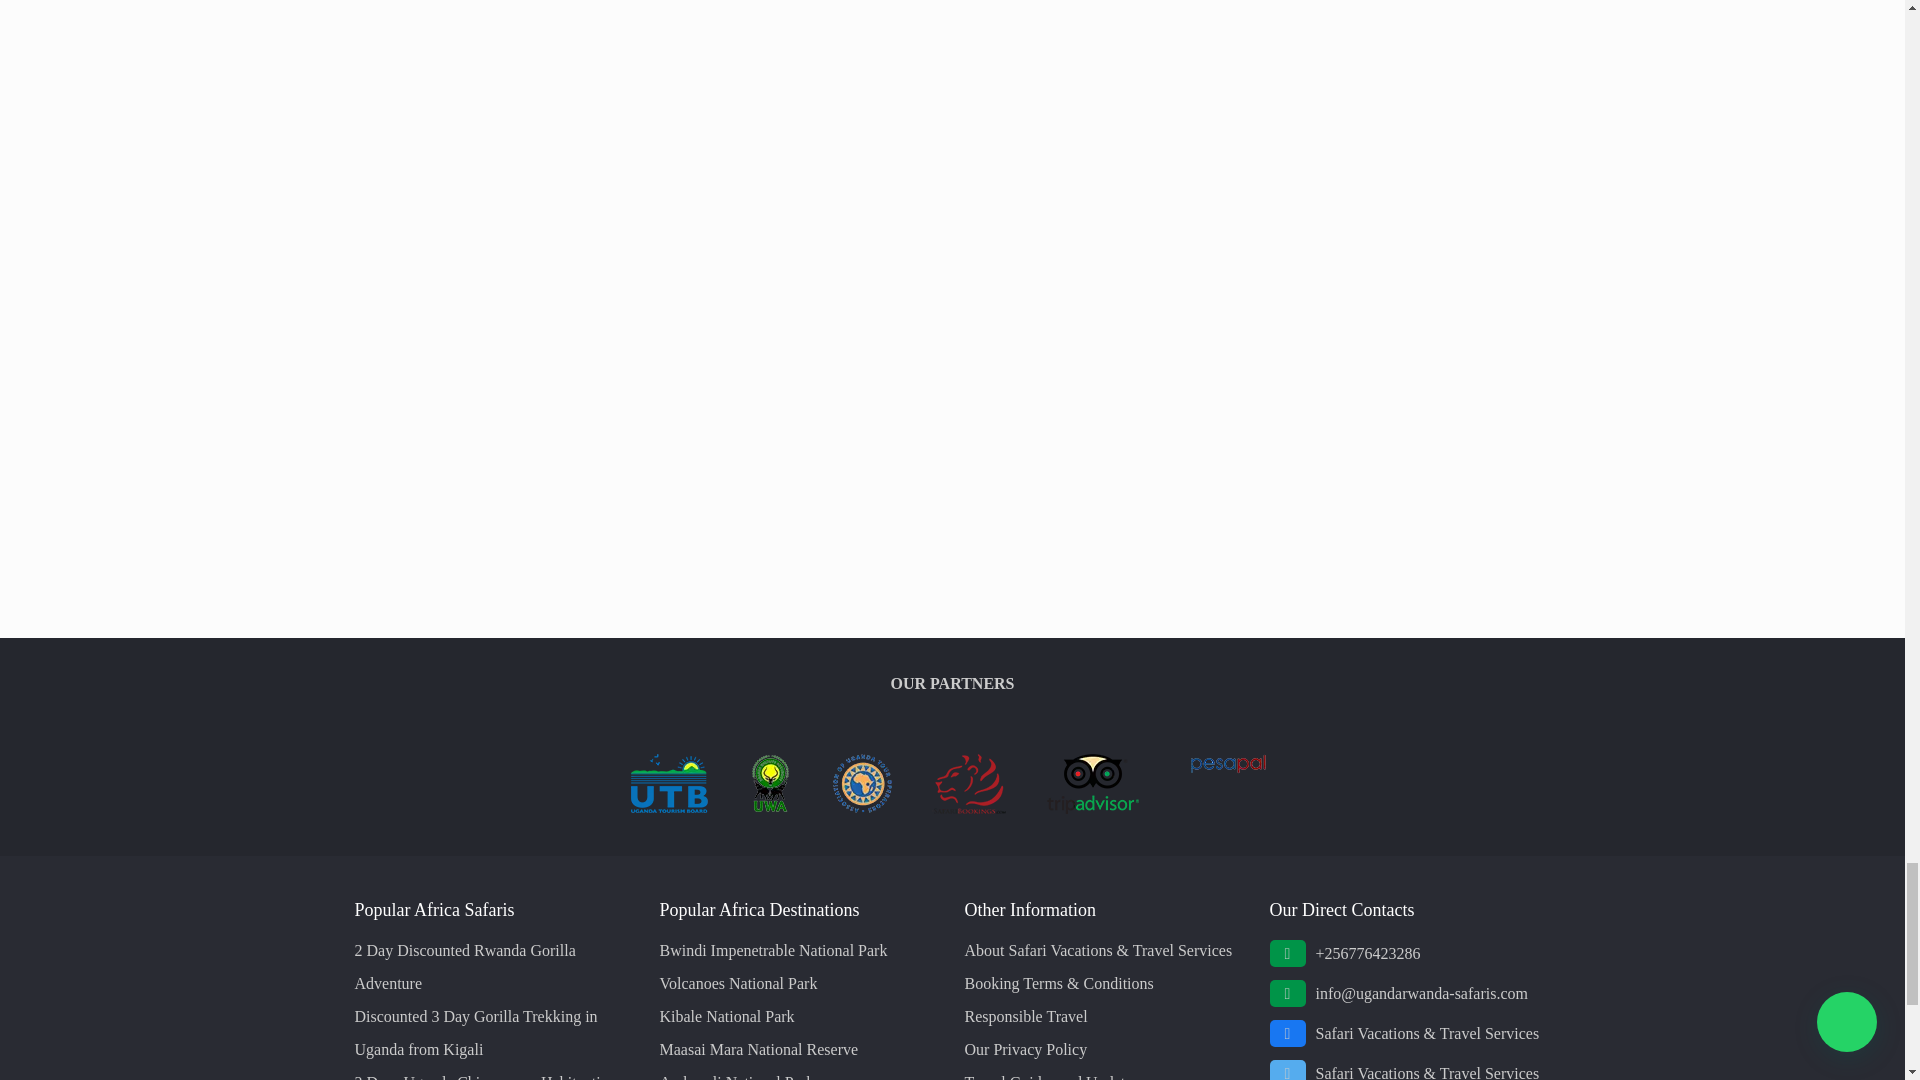  What do you see at coordinates (770, 808) in the screenshot?
I see `Uganda Wildlife Authority` at bounding box center [770, 808].